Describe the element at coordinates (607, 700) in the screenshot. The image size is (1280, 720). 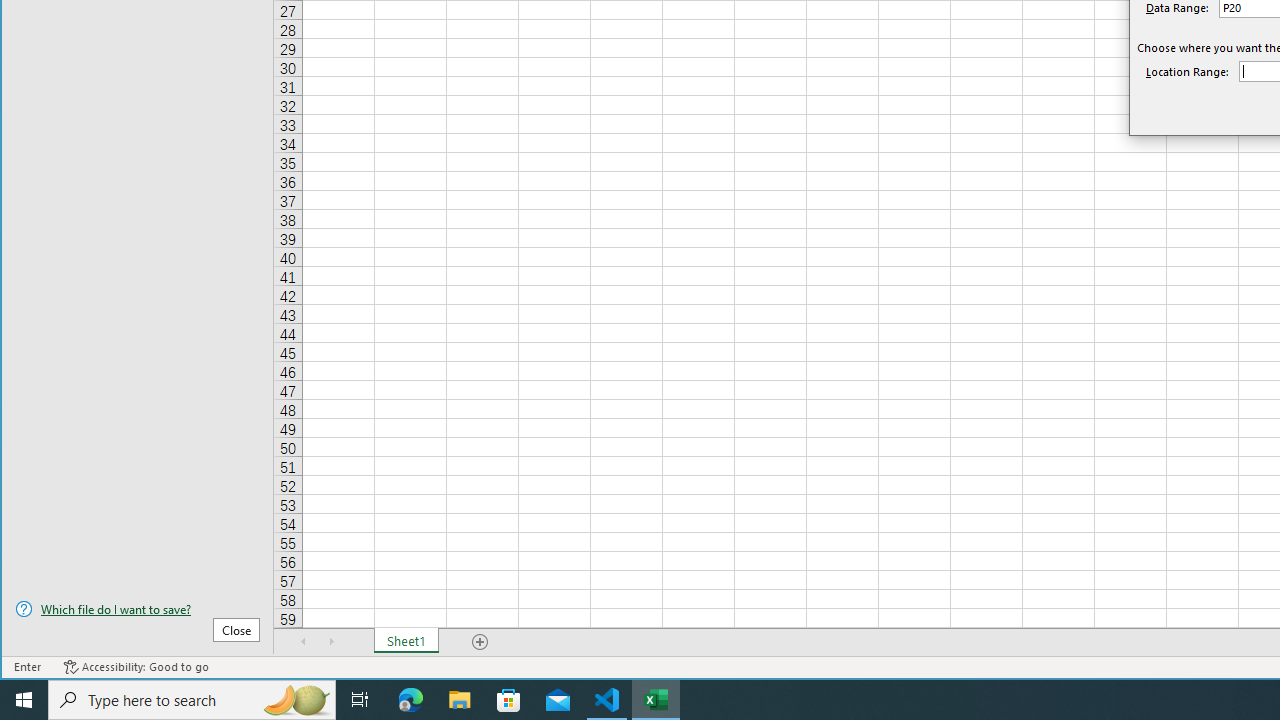
I see `Visual Studio Code - 1 running window` at that location.